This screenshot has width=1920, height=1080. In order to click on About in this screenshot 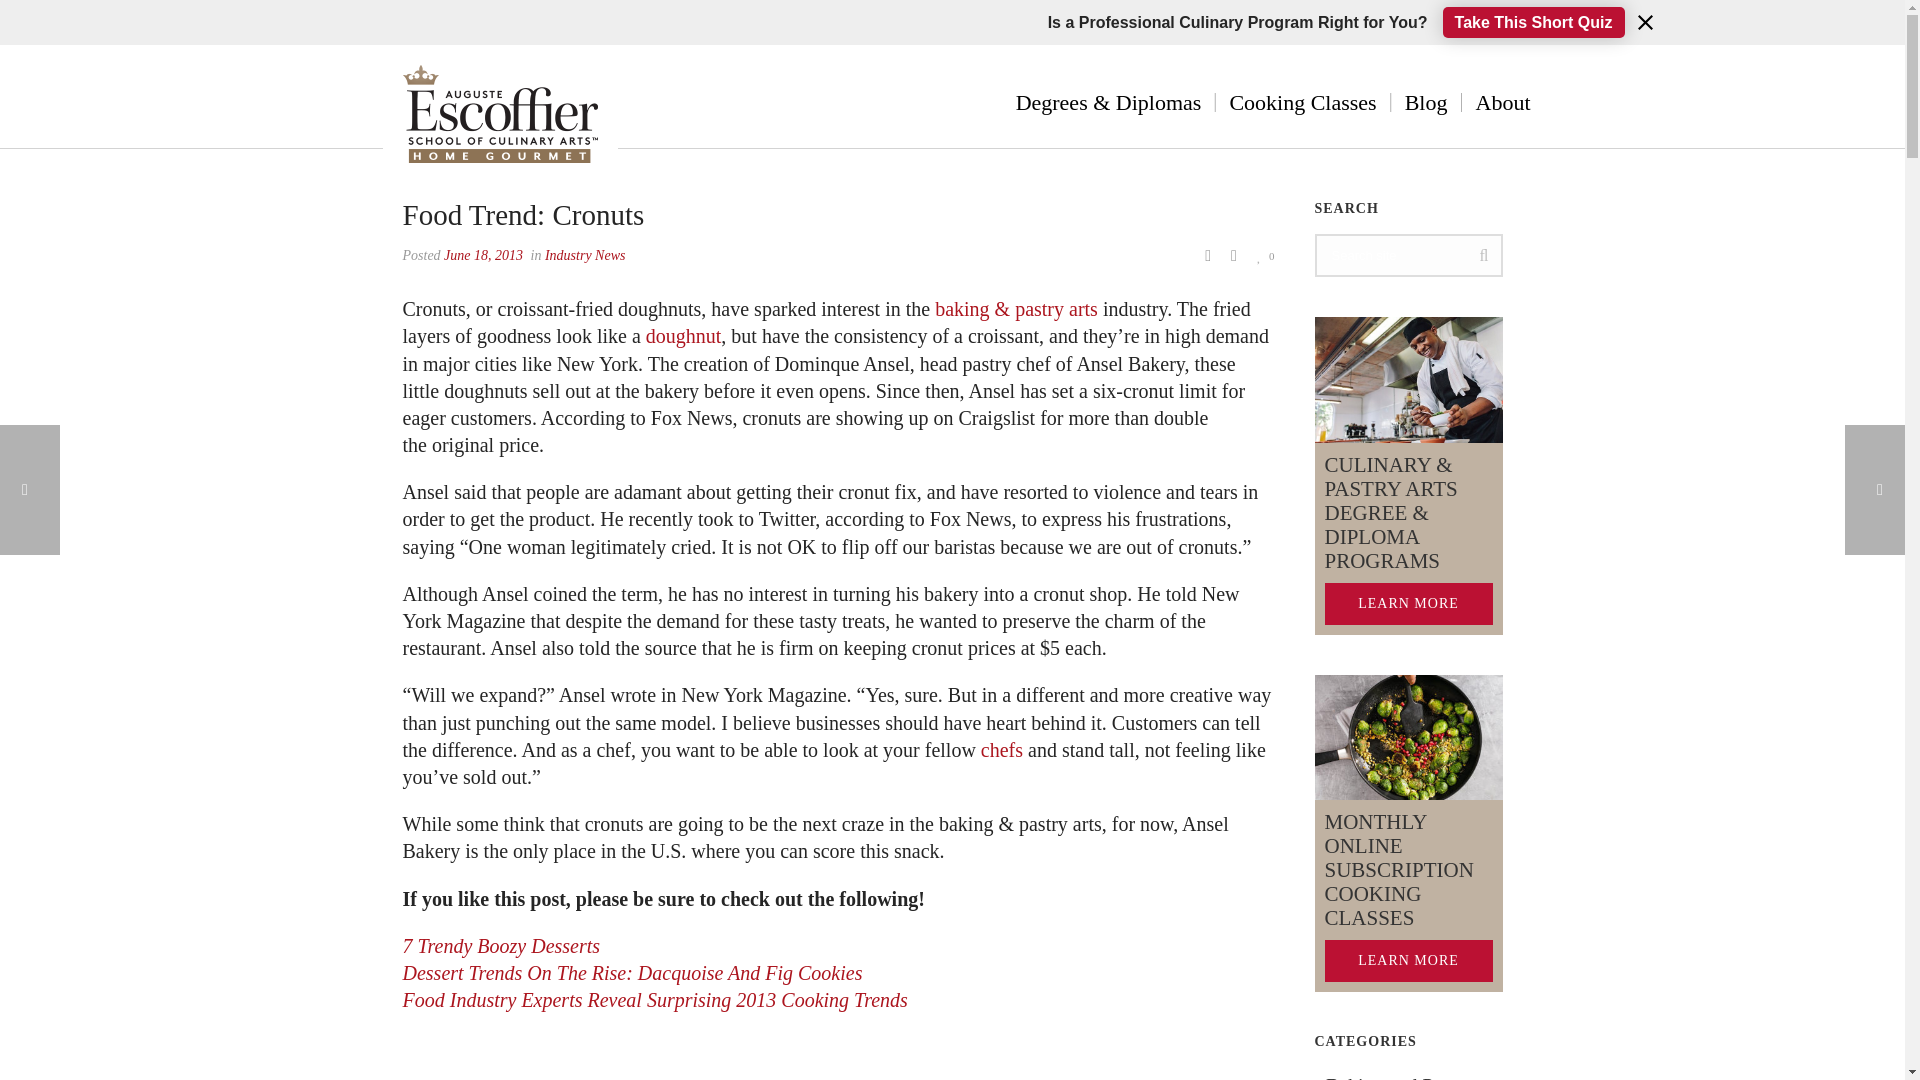, I will do `click(1503, 102)`.